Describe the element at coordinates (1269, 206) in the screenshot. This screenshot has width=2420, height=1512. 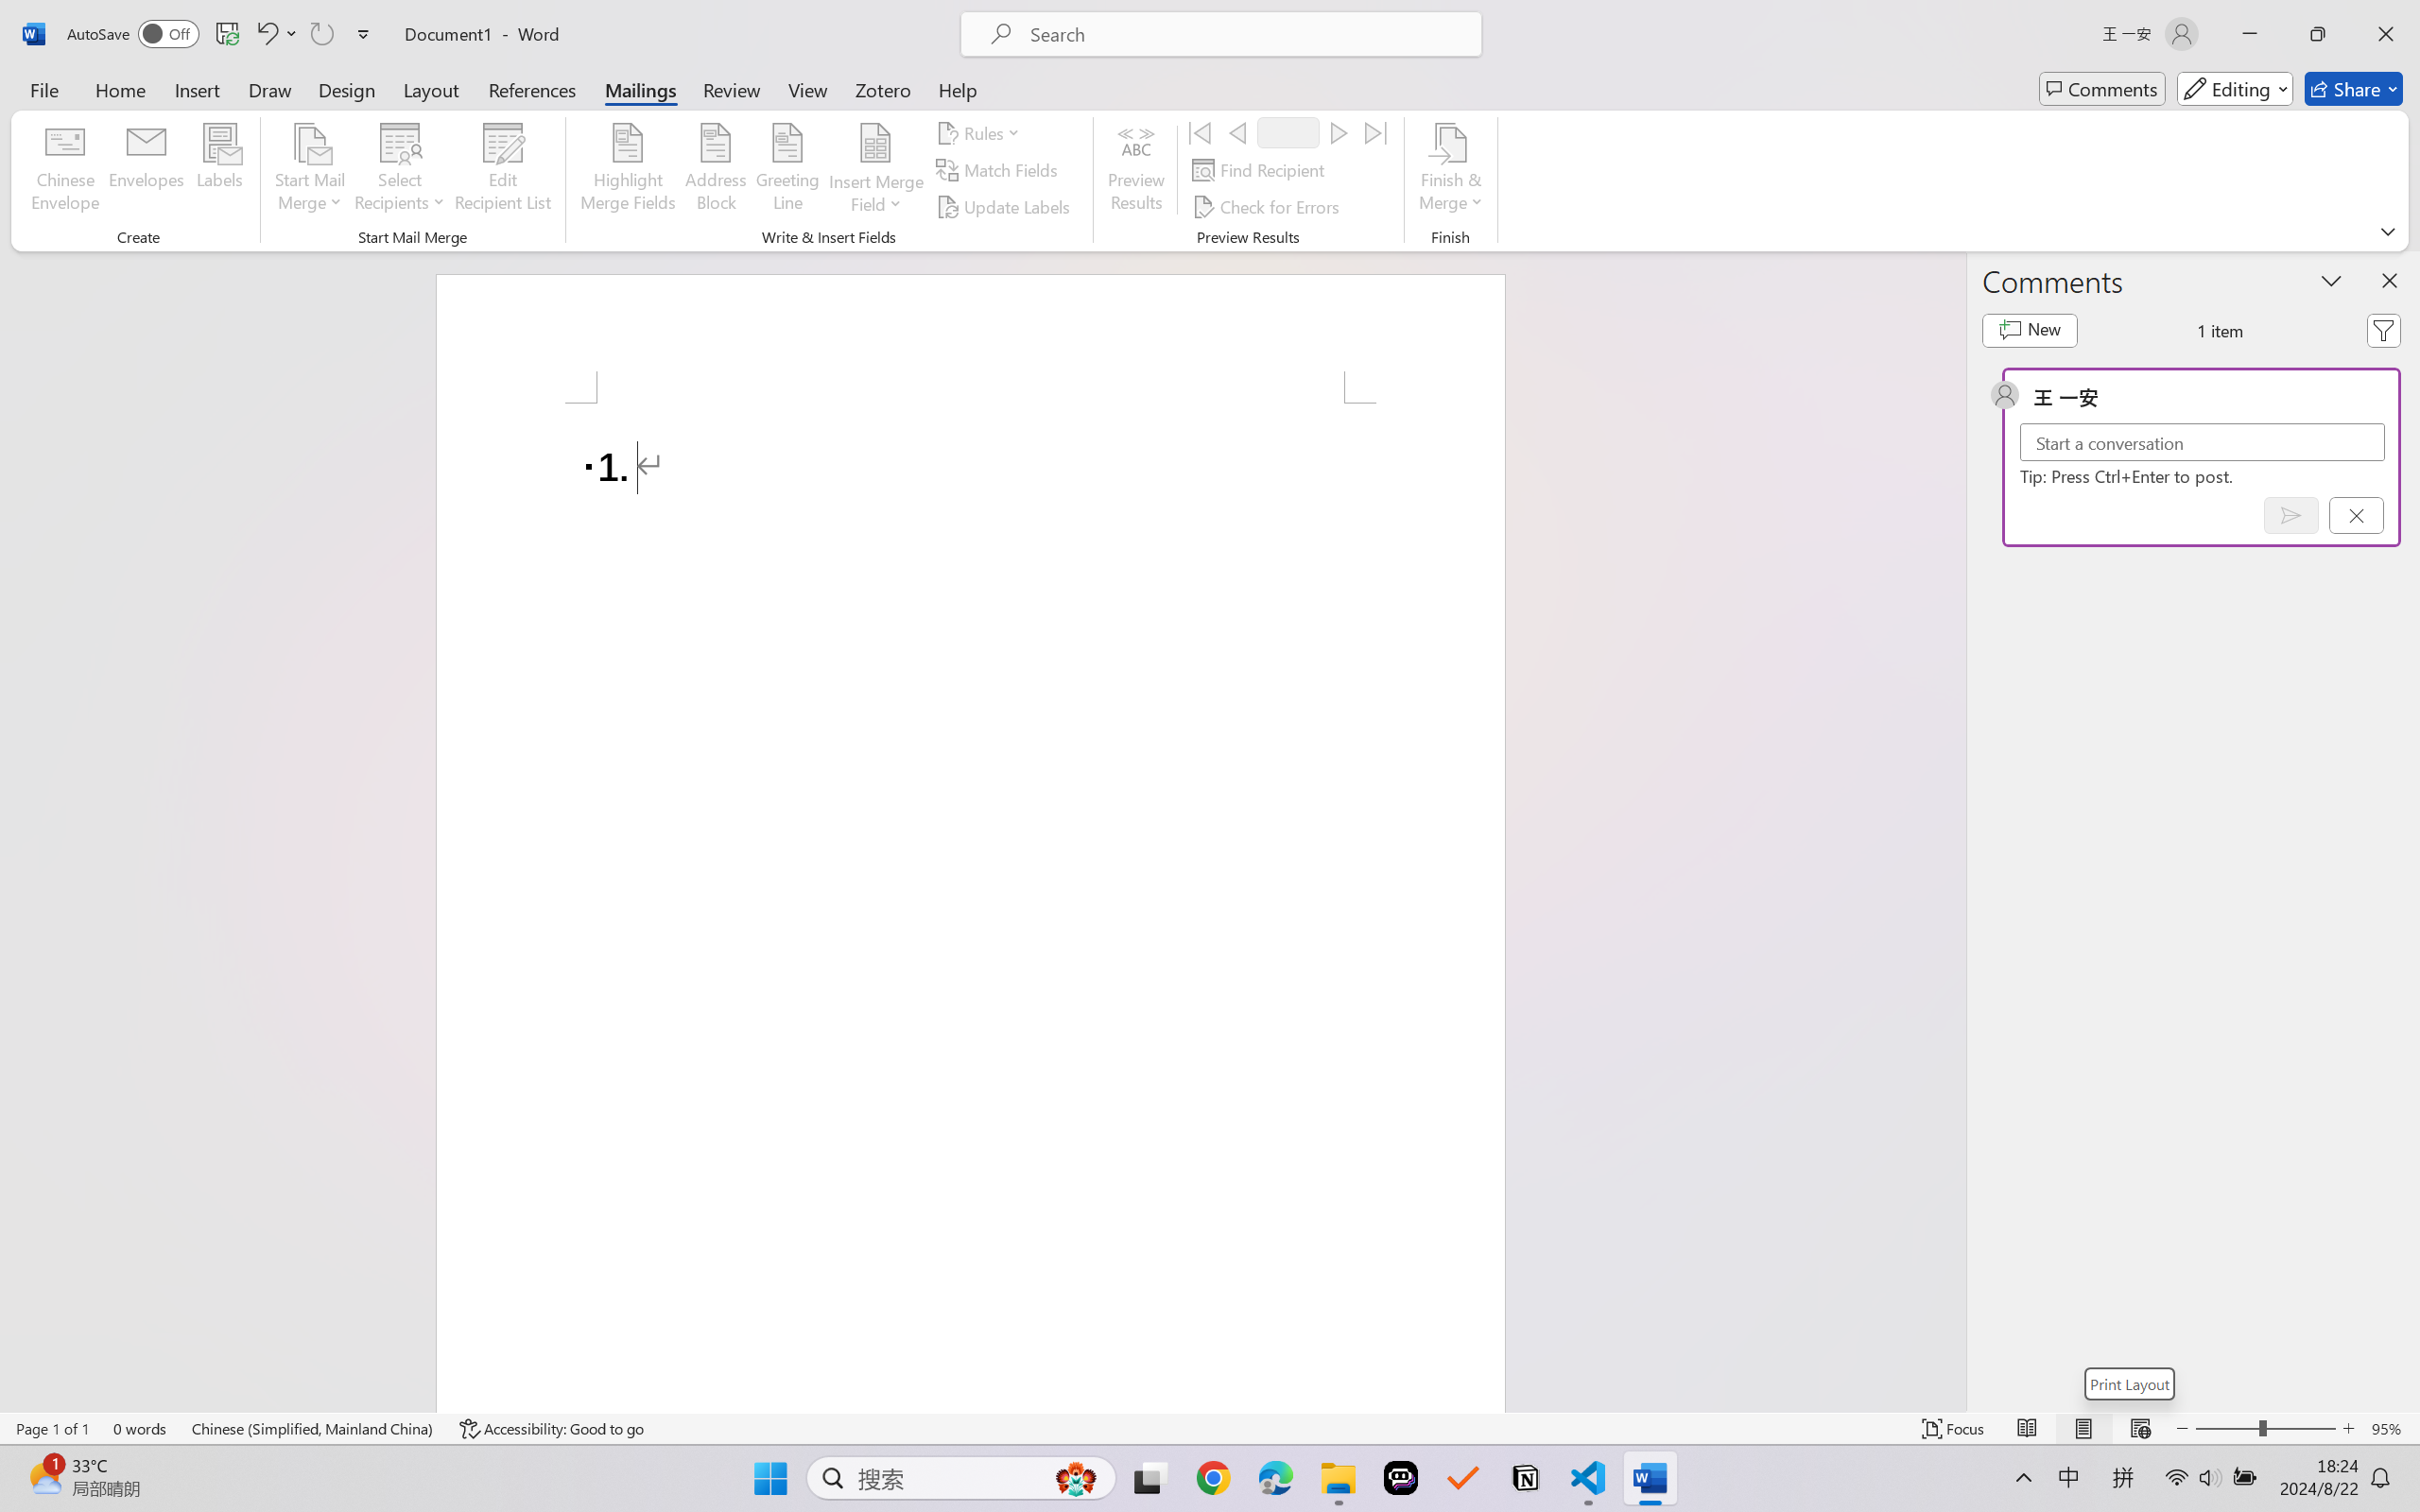
I see `Check for Errors...` at that location.